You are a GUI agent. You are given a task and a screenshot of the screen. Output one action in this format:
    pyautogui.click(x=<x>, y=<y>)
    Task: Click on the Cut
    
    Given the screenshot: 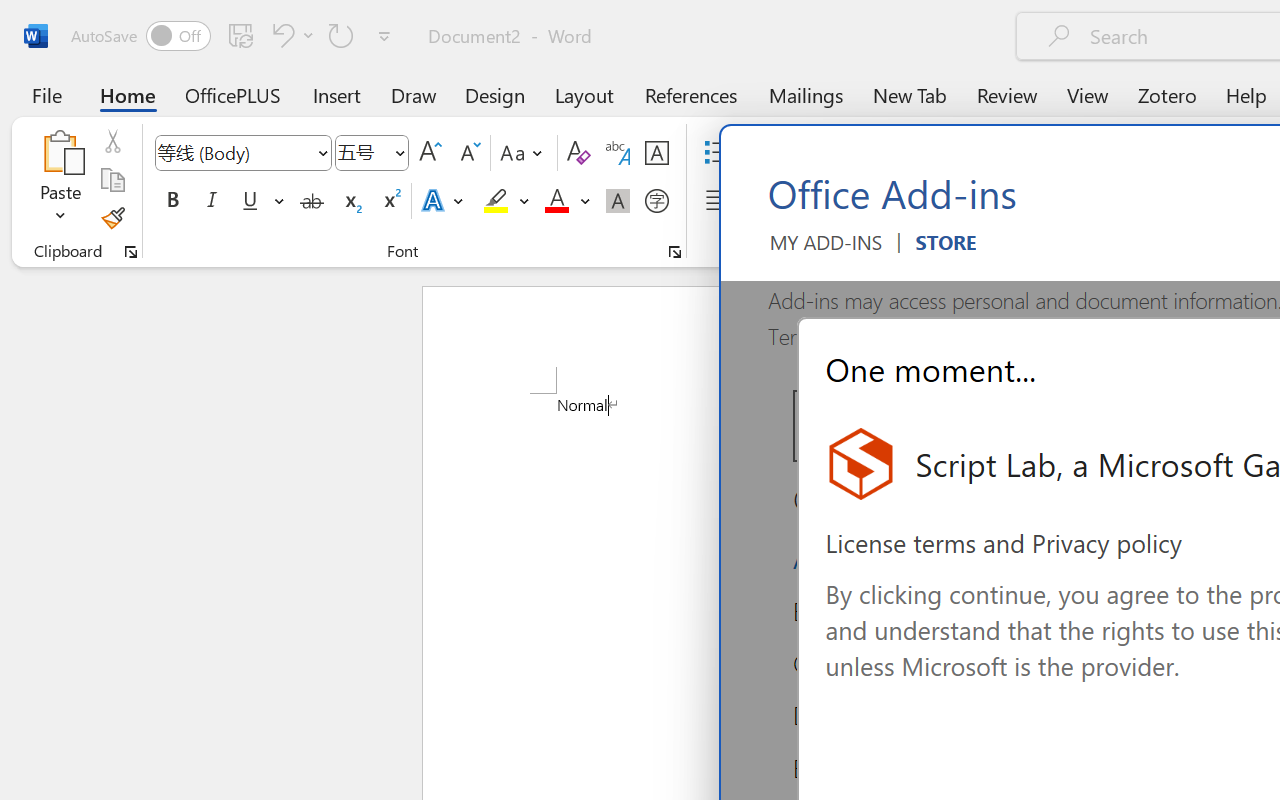 What is the action you would take?
    pyautogui.click(x=112, y=141)
    